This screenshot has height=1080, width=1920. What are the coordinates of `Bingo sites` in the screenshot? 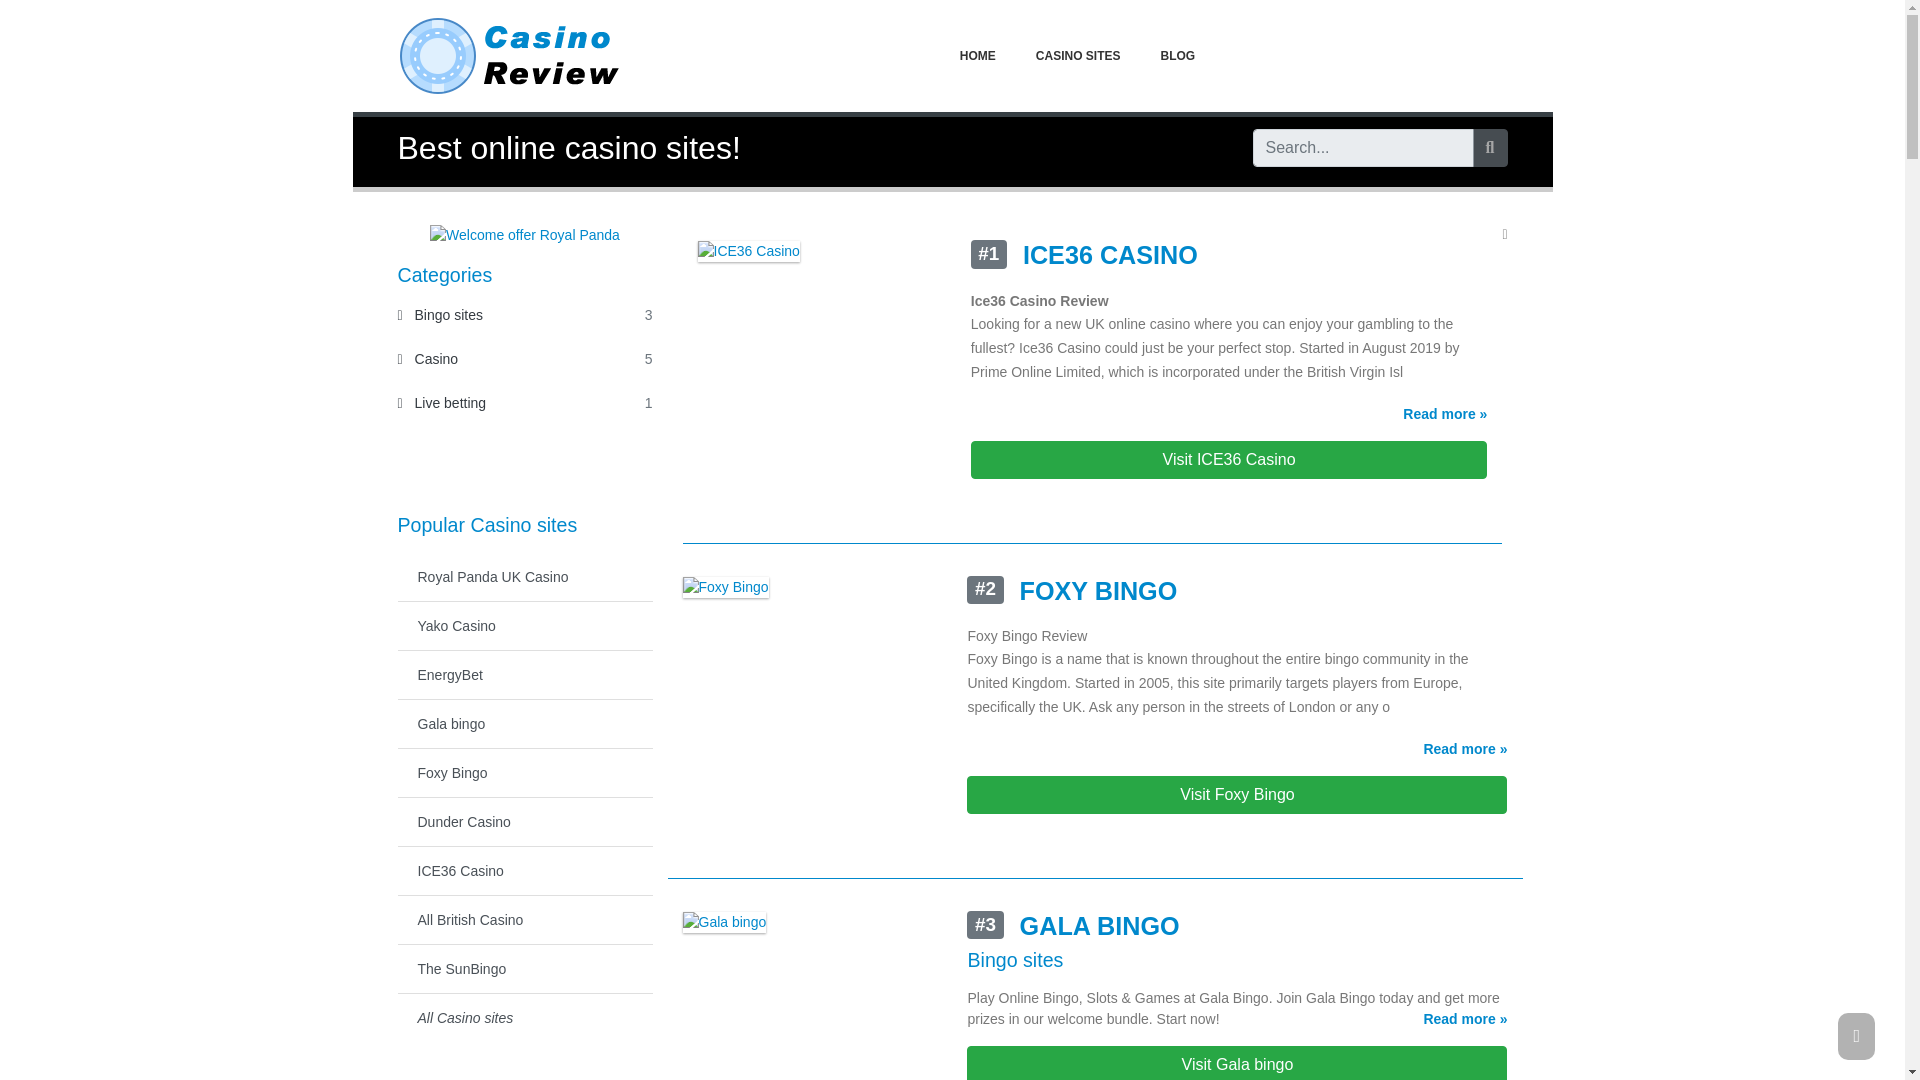 It's located at (440, 314).